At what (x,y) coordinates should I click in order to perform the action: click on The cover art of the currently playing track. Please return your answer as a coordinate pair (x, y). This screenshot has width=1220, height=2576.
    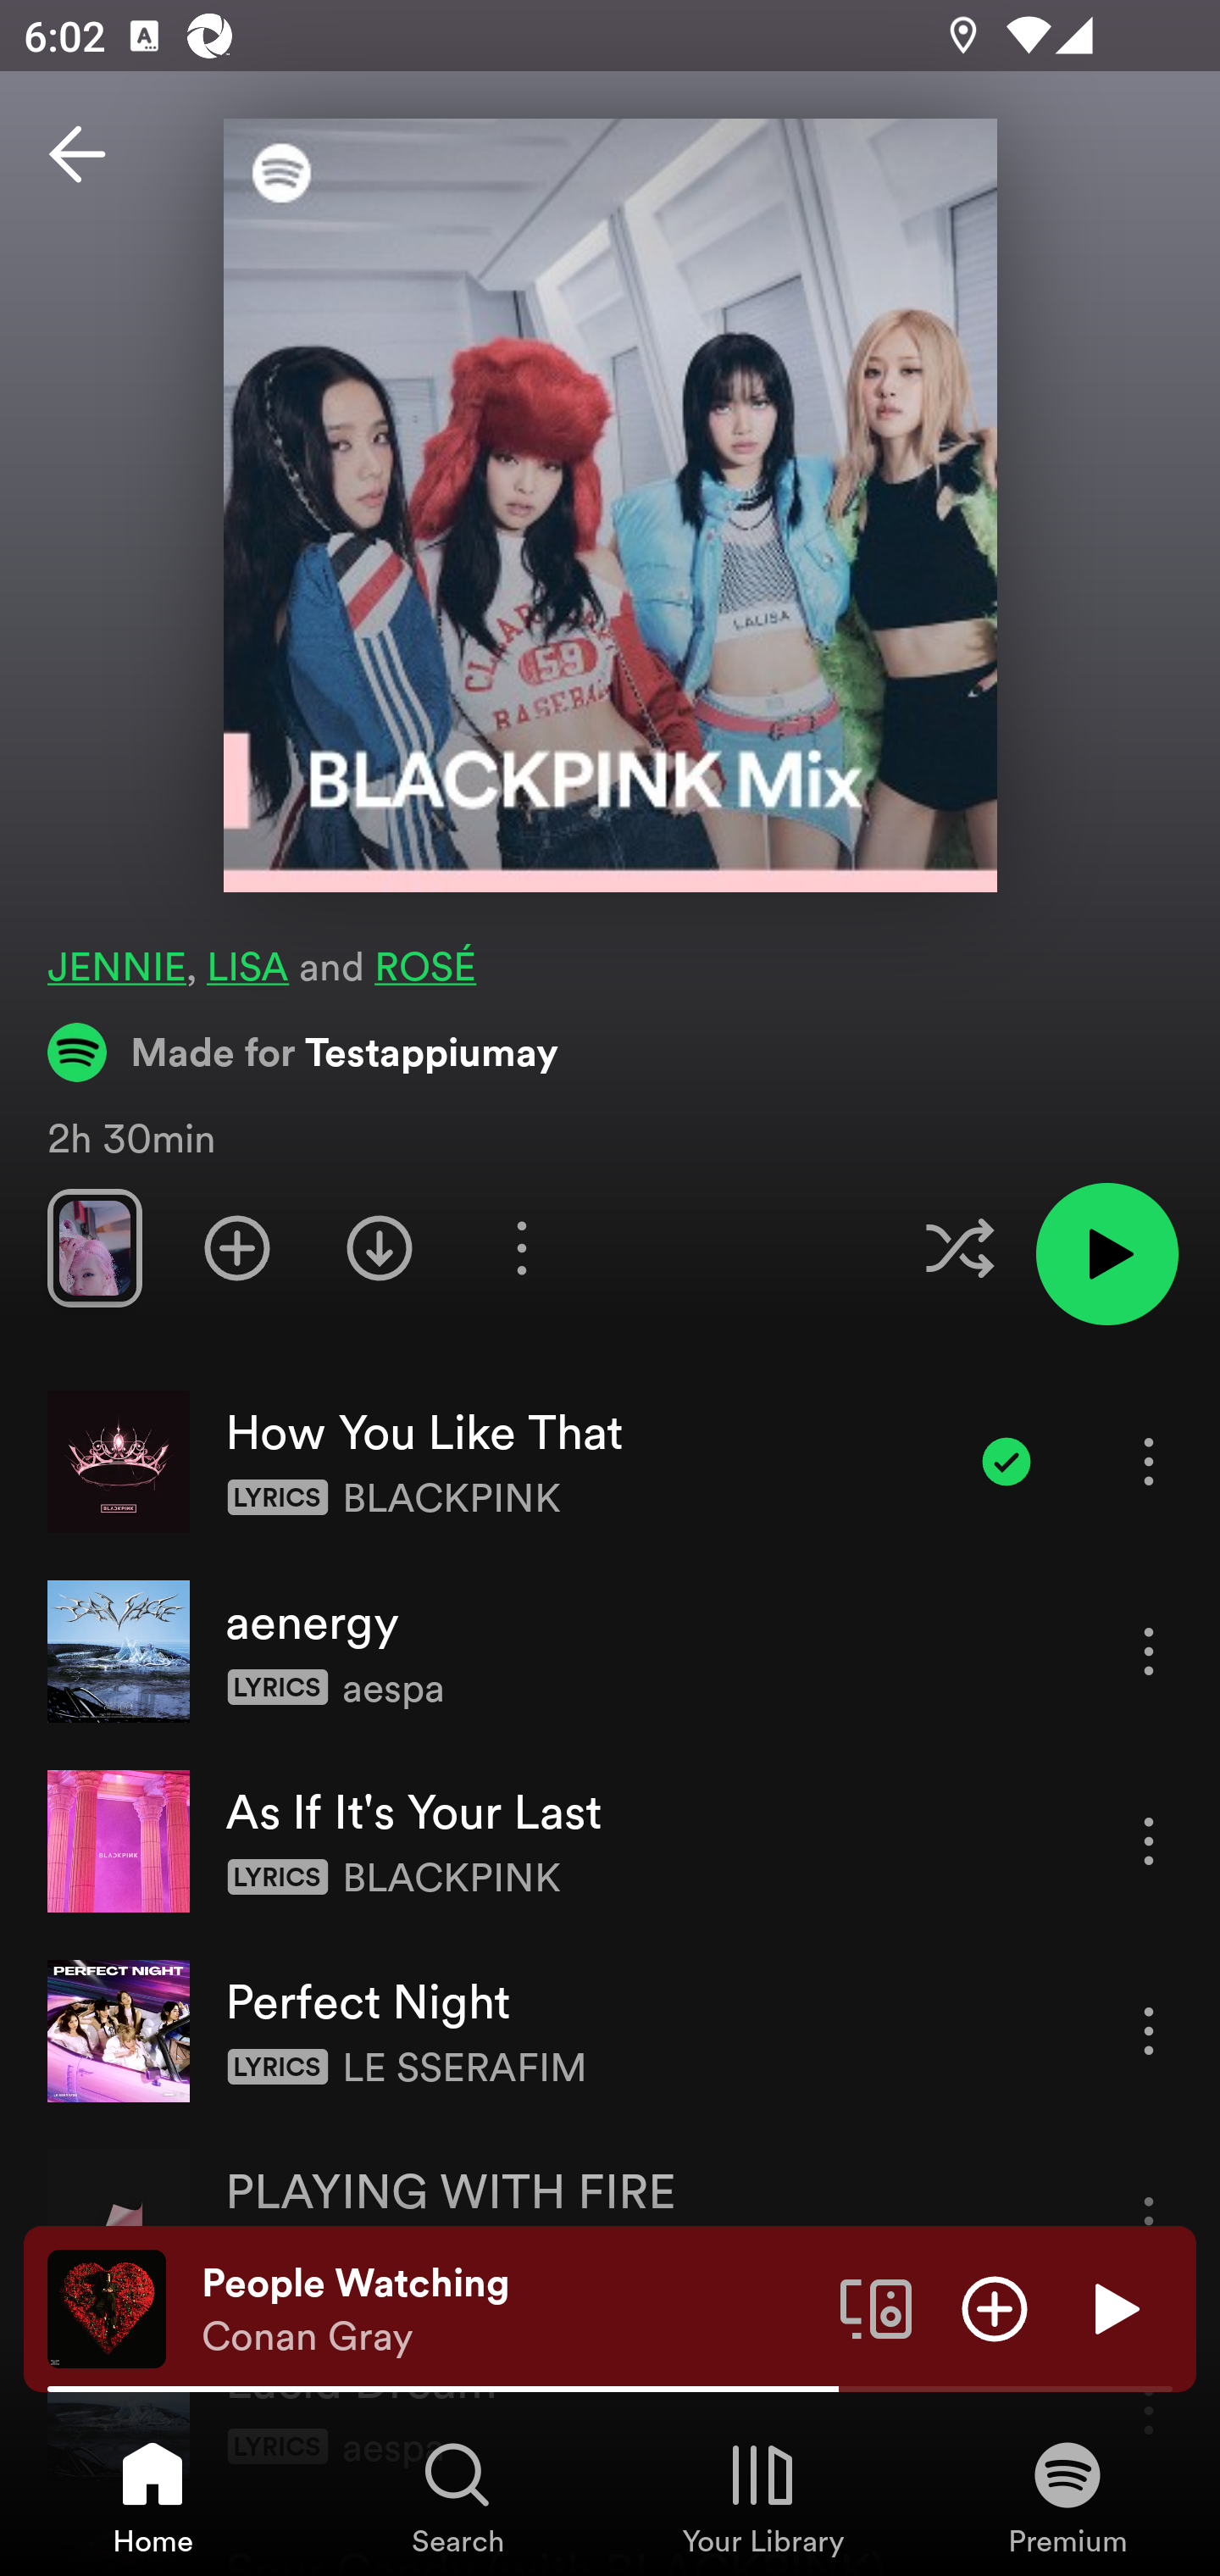
    Looking at the image, I should click on (107, 2307).